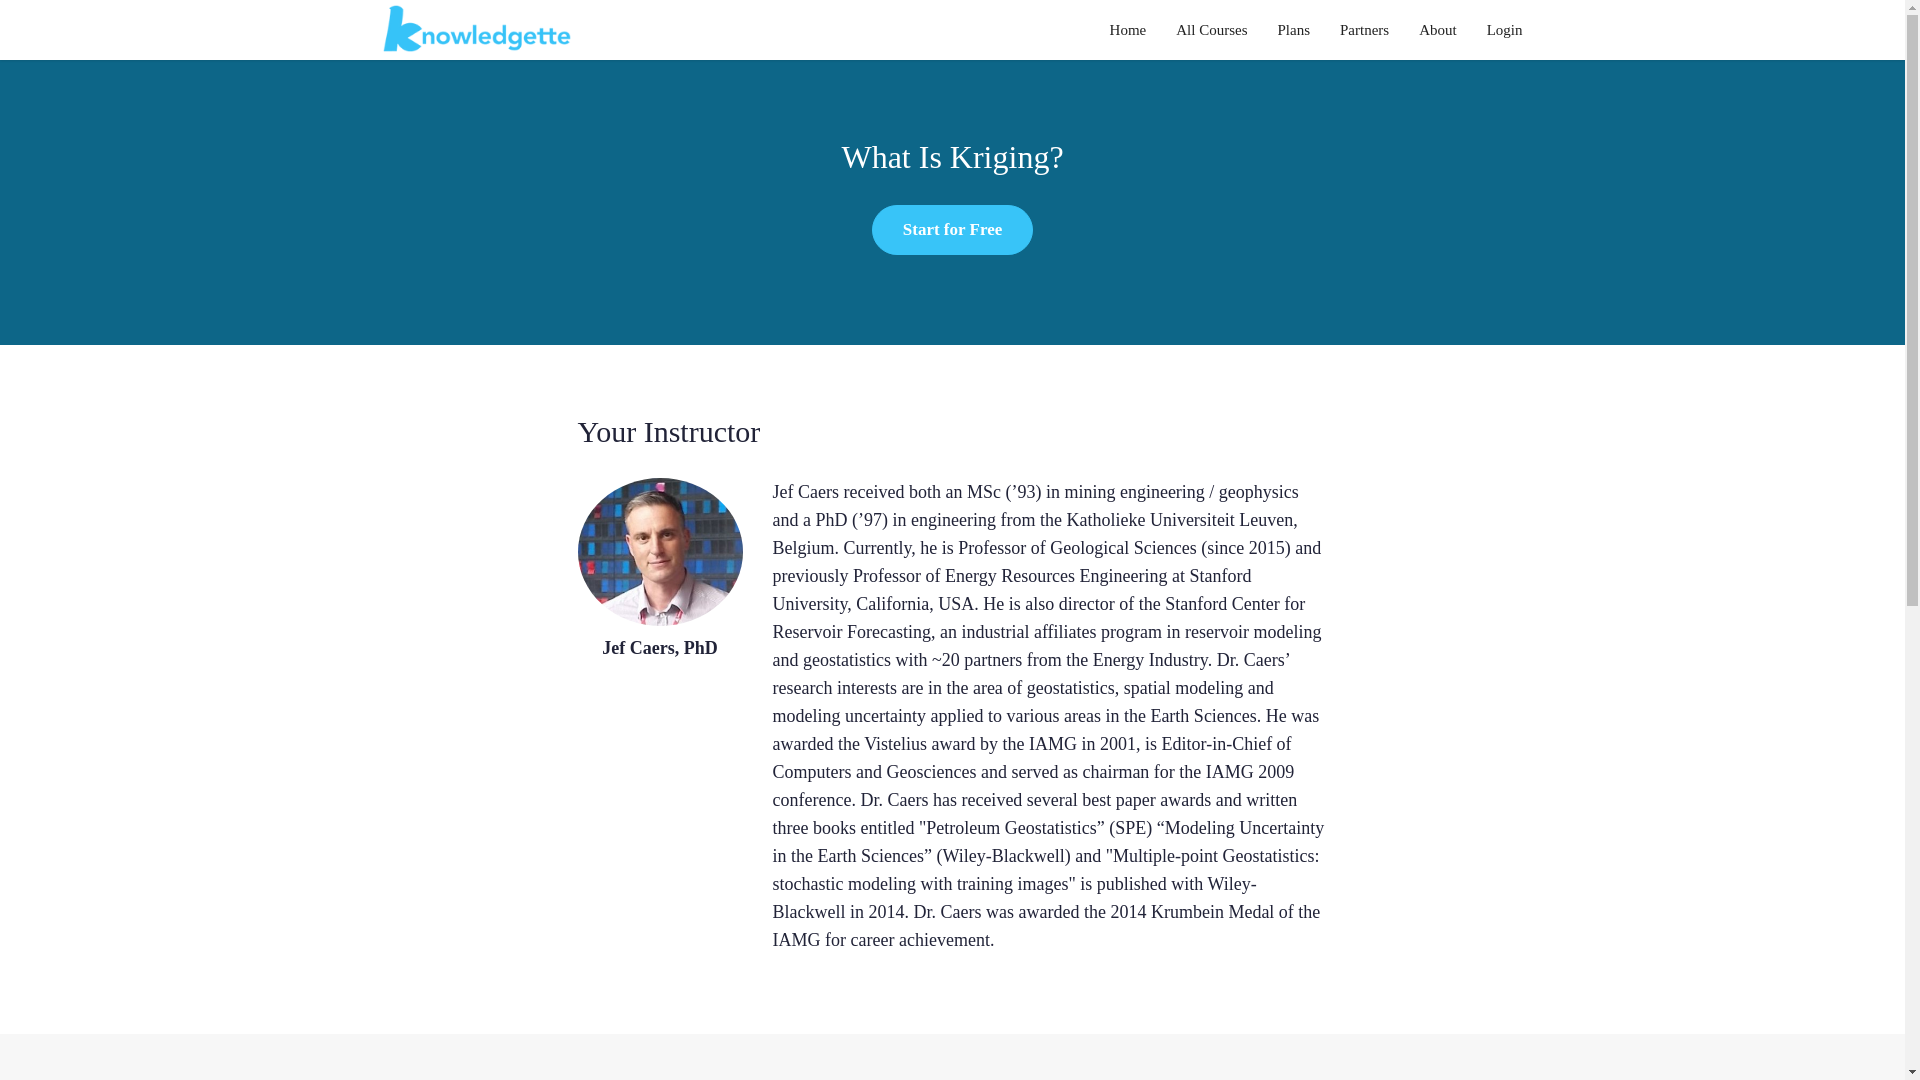 The height and width of the screenshot is (1080, 1920). Describe the element at coordinates (1128, 30) in the screenshot. I see `Home` at that location.